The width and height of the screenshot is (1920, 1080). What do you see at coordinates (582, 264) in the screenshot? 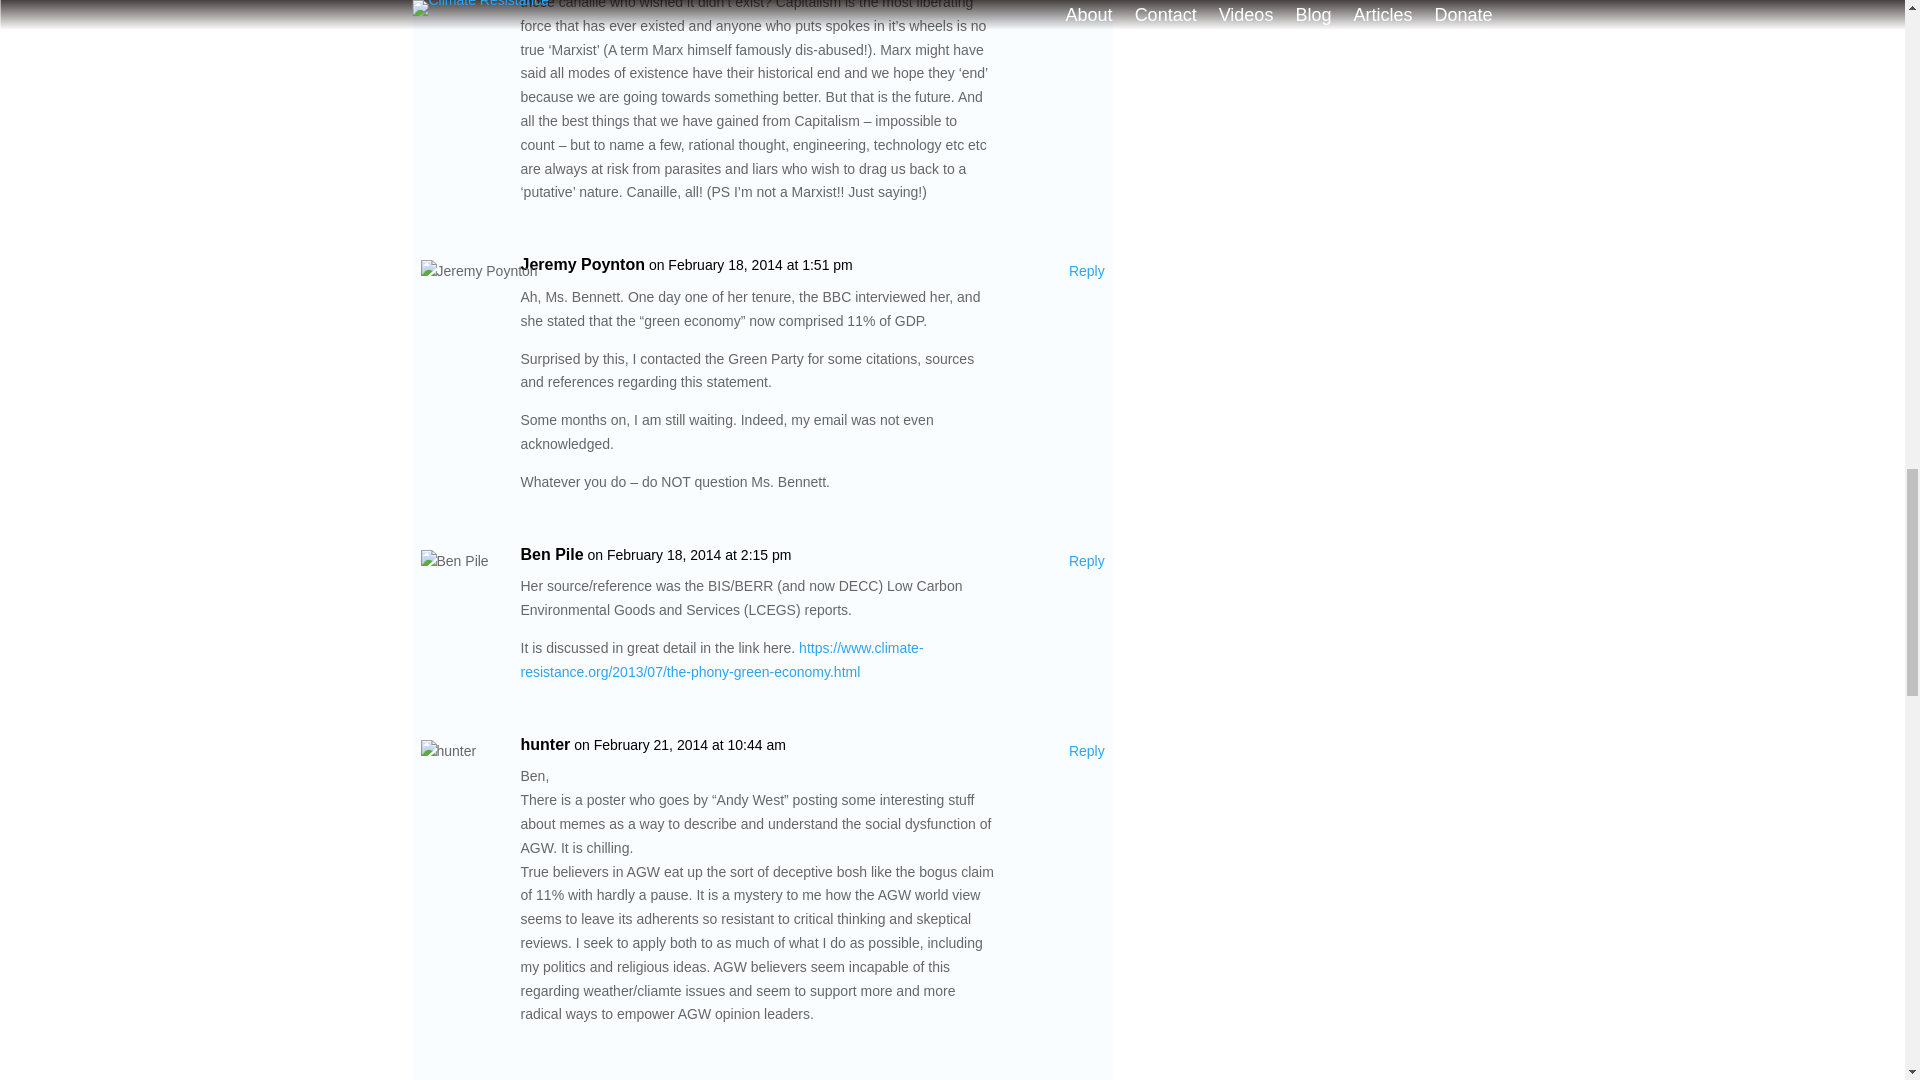
I see `Jeremy Poynton` at bounding box center [582, 264].